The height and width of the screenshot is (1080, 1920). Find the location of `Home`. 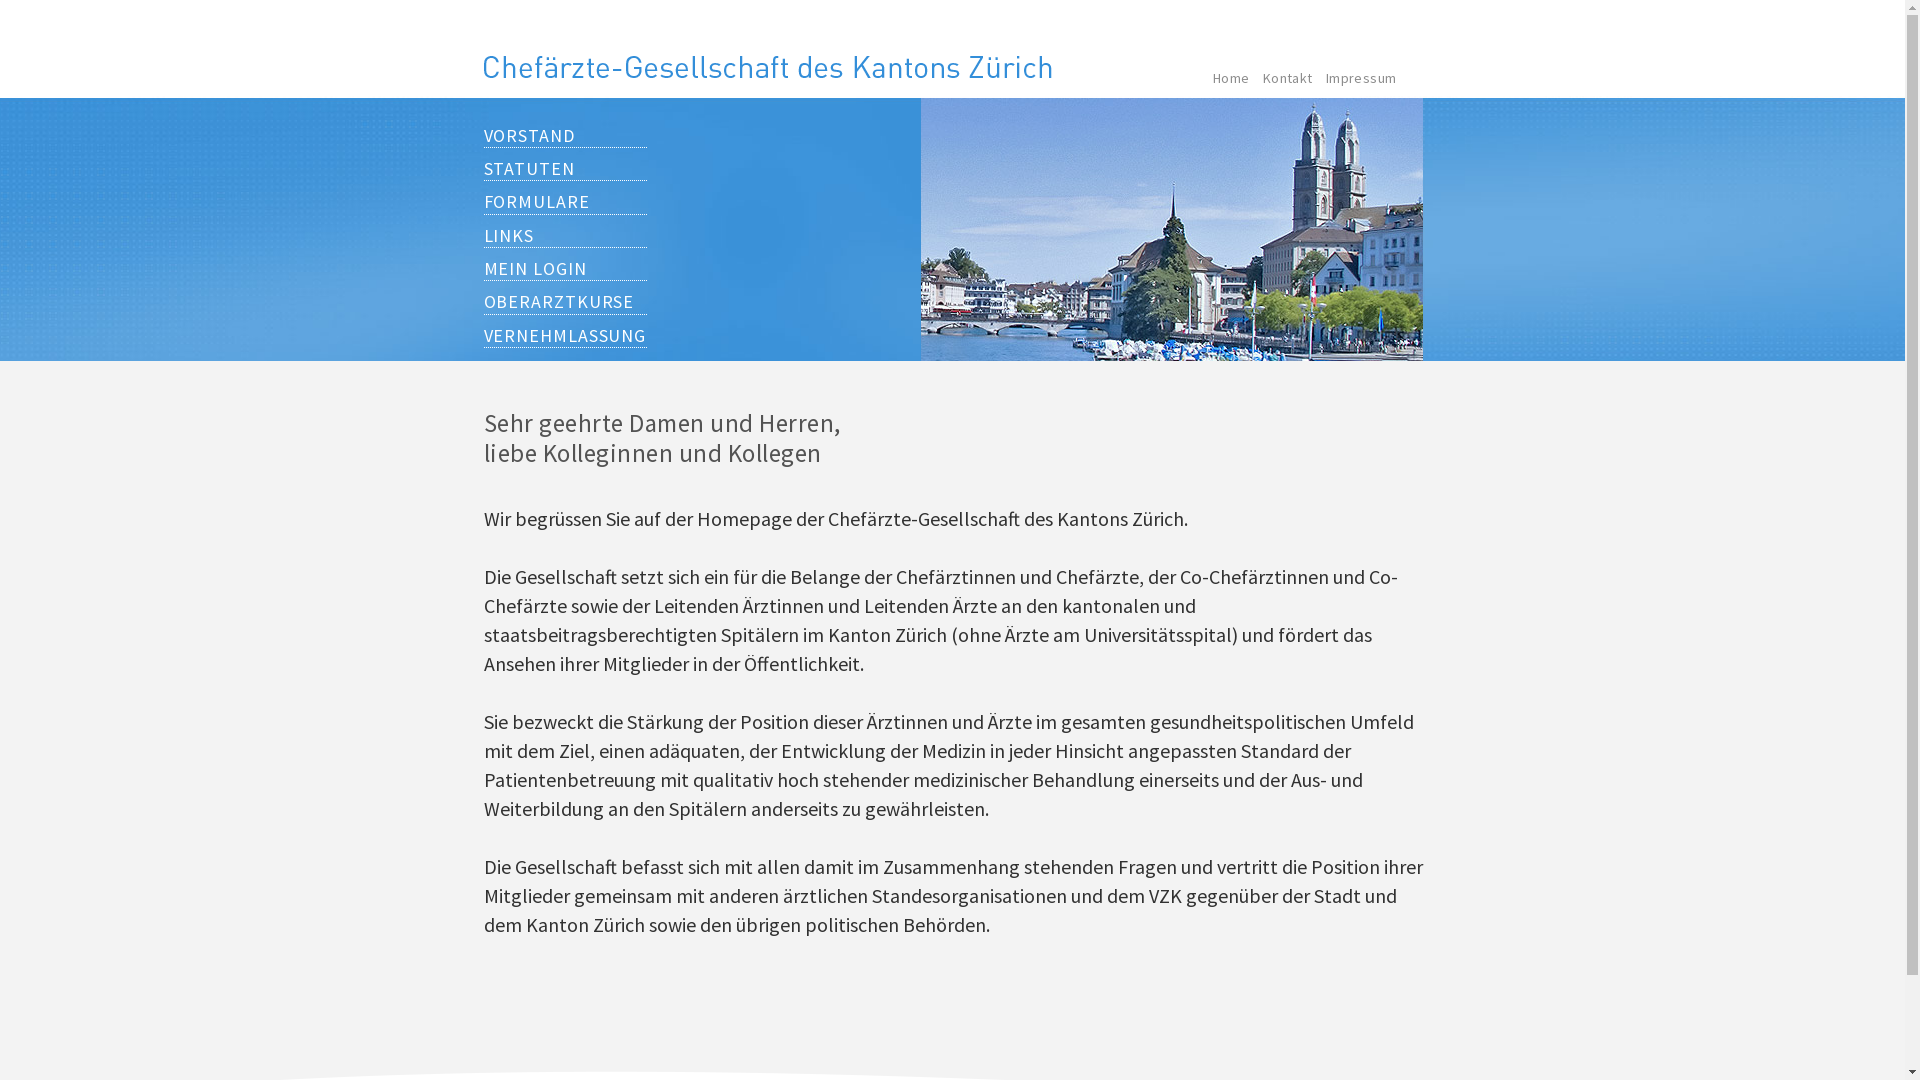

Home is located at coordinates (1232, 78).